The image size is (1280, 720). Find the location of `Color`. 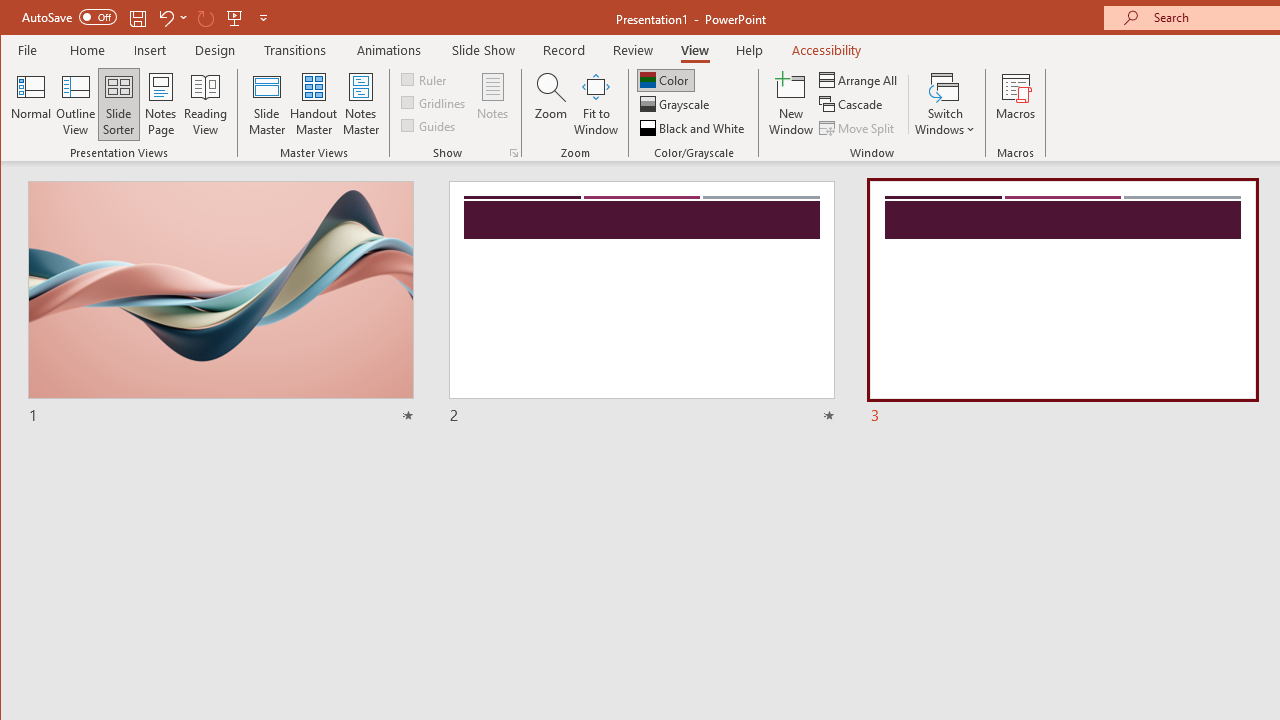

Color is located at coordinates (666, 80).